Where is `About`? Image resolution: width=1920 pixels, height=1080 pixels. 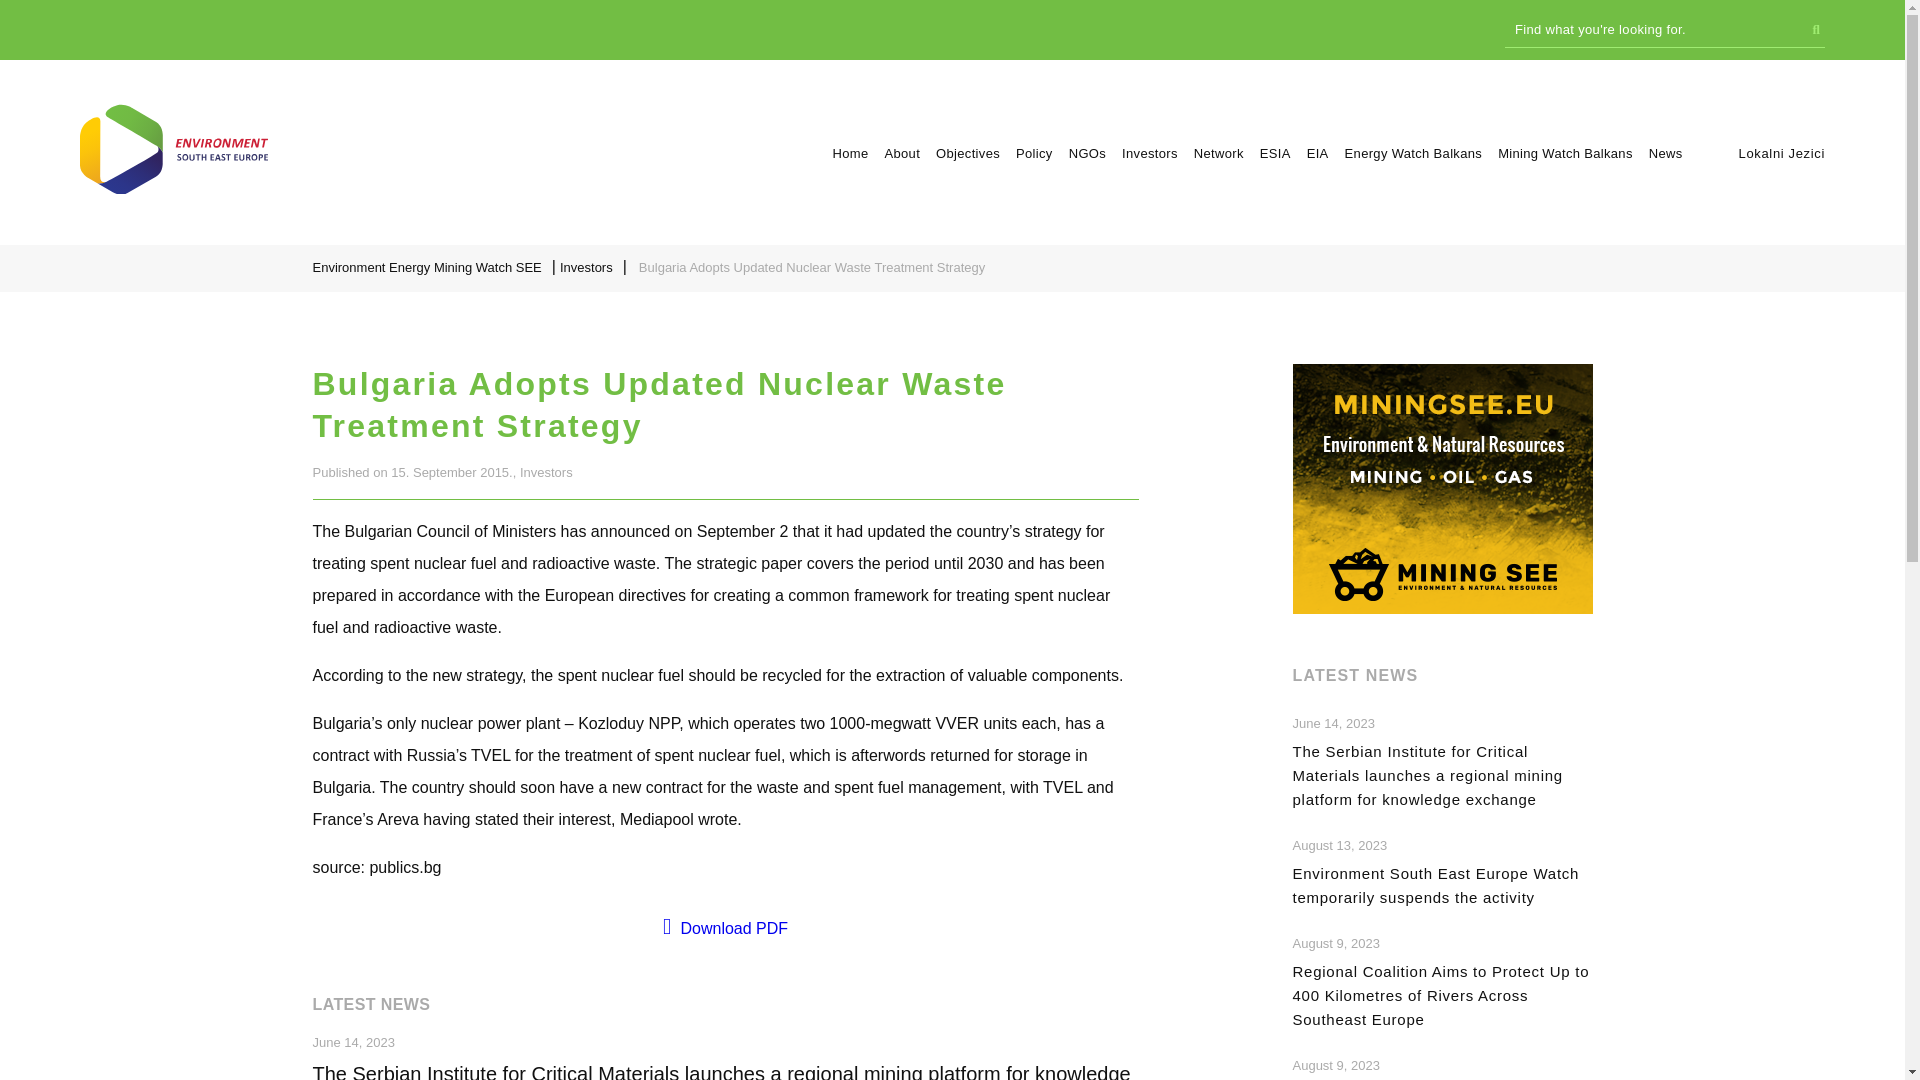
About is located at coordinates (901, 152).